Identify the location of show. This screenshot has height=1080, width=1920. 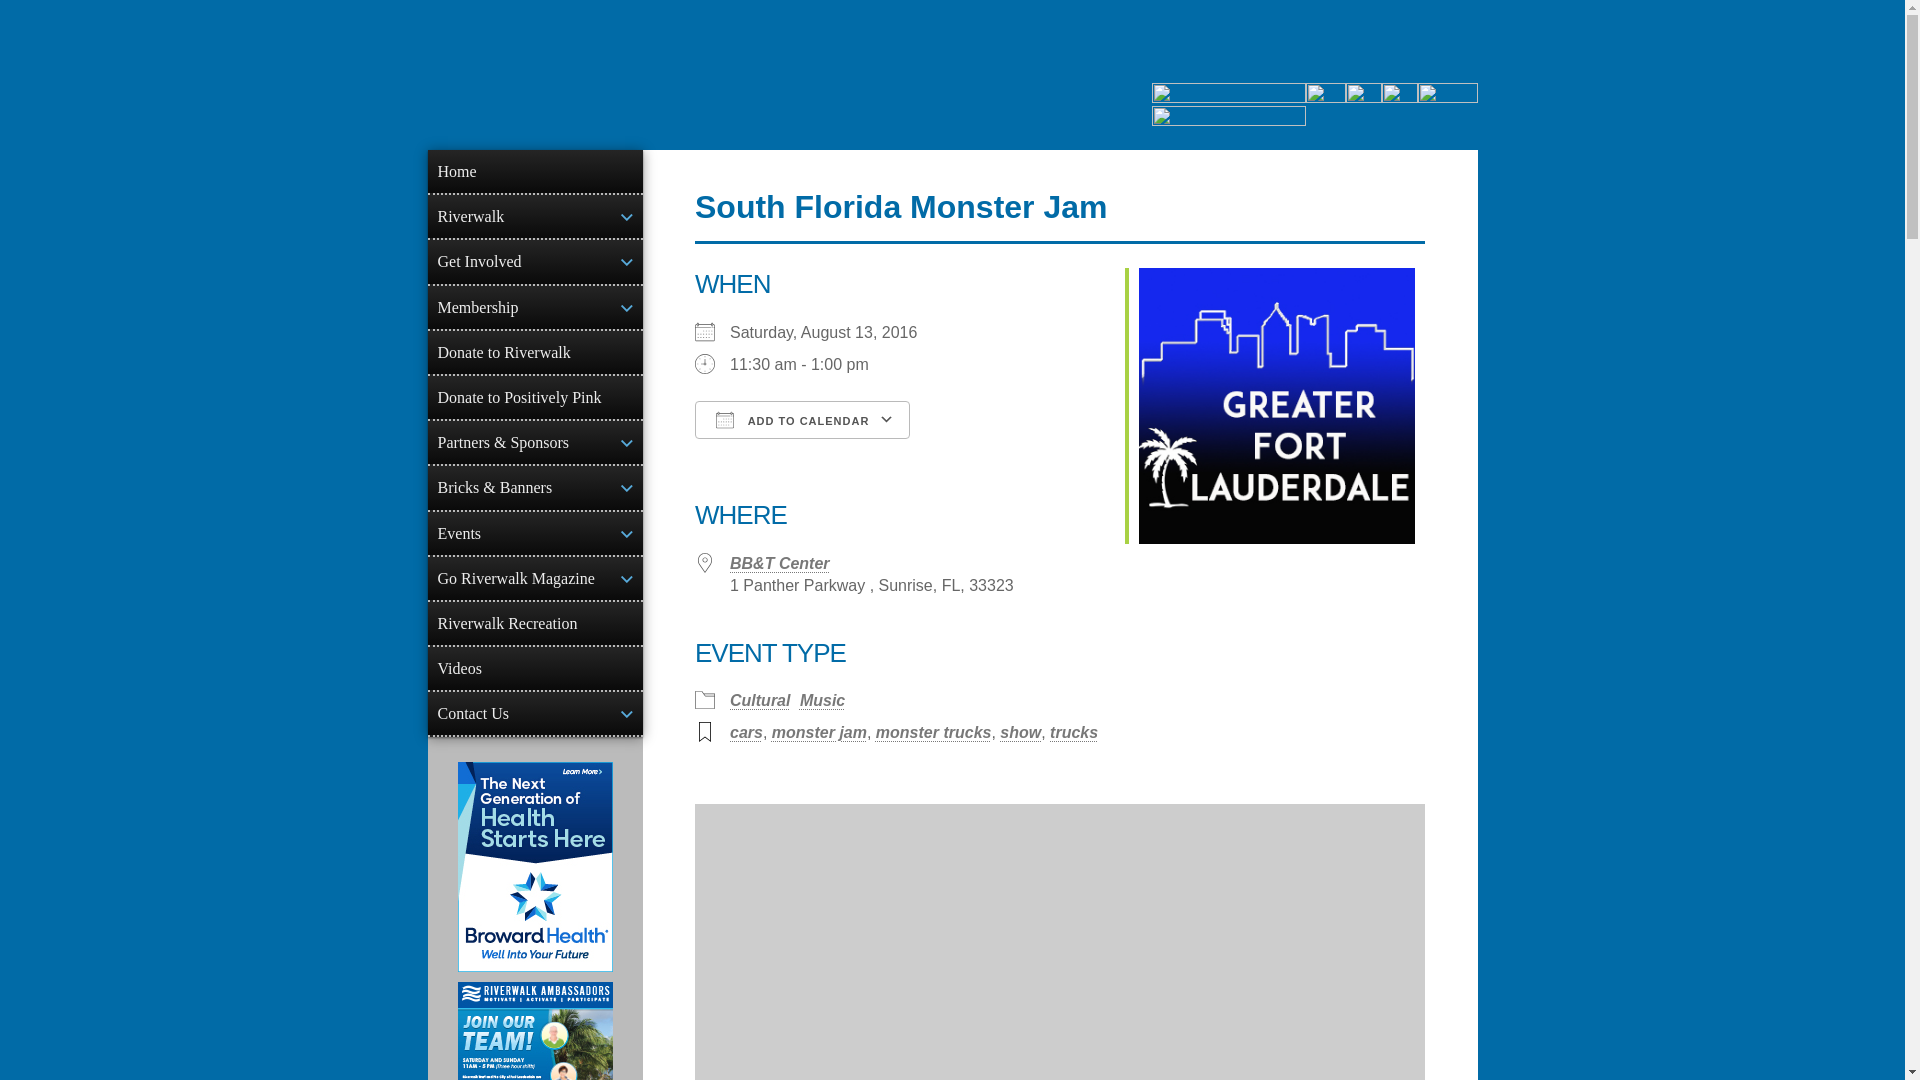
(1020, 732).